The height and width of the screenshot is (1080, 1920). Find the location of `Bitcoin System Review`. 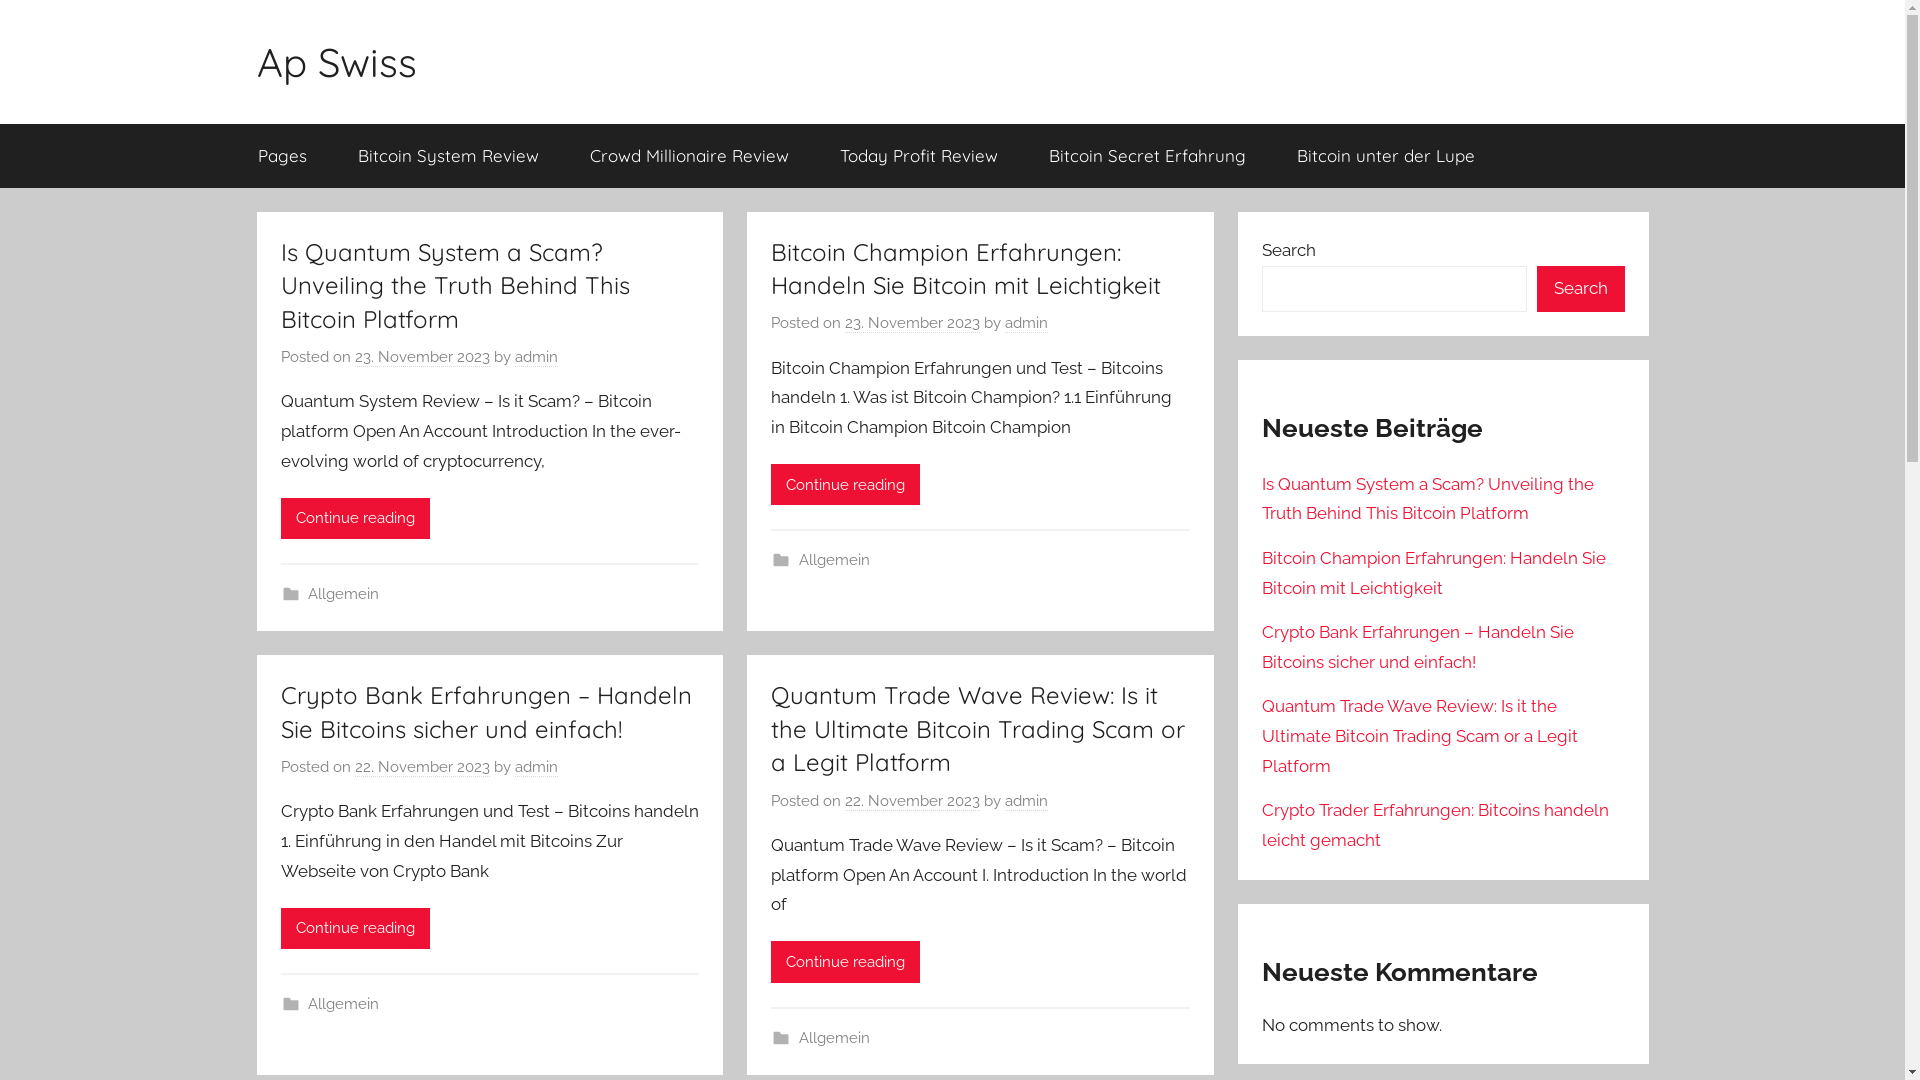

Bitcoin System Review is located at coordinates (448, 156).